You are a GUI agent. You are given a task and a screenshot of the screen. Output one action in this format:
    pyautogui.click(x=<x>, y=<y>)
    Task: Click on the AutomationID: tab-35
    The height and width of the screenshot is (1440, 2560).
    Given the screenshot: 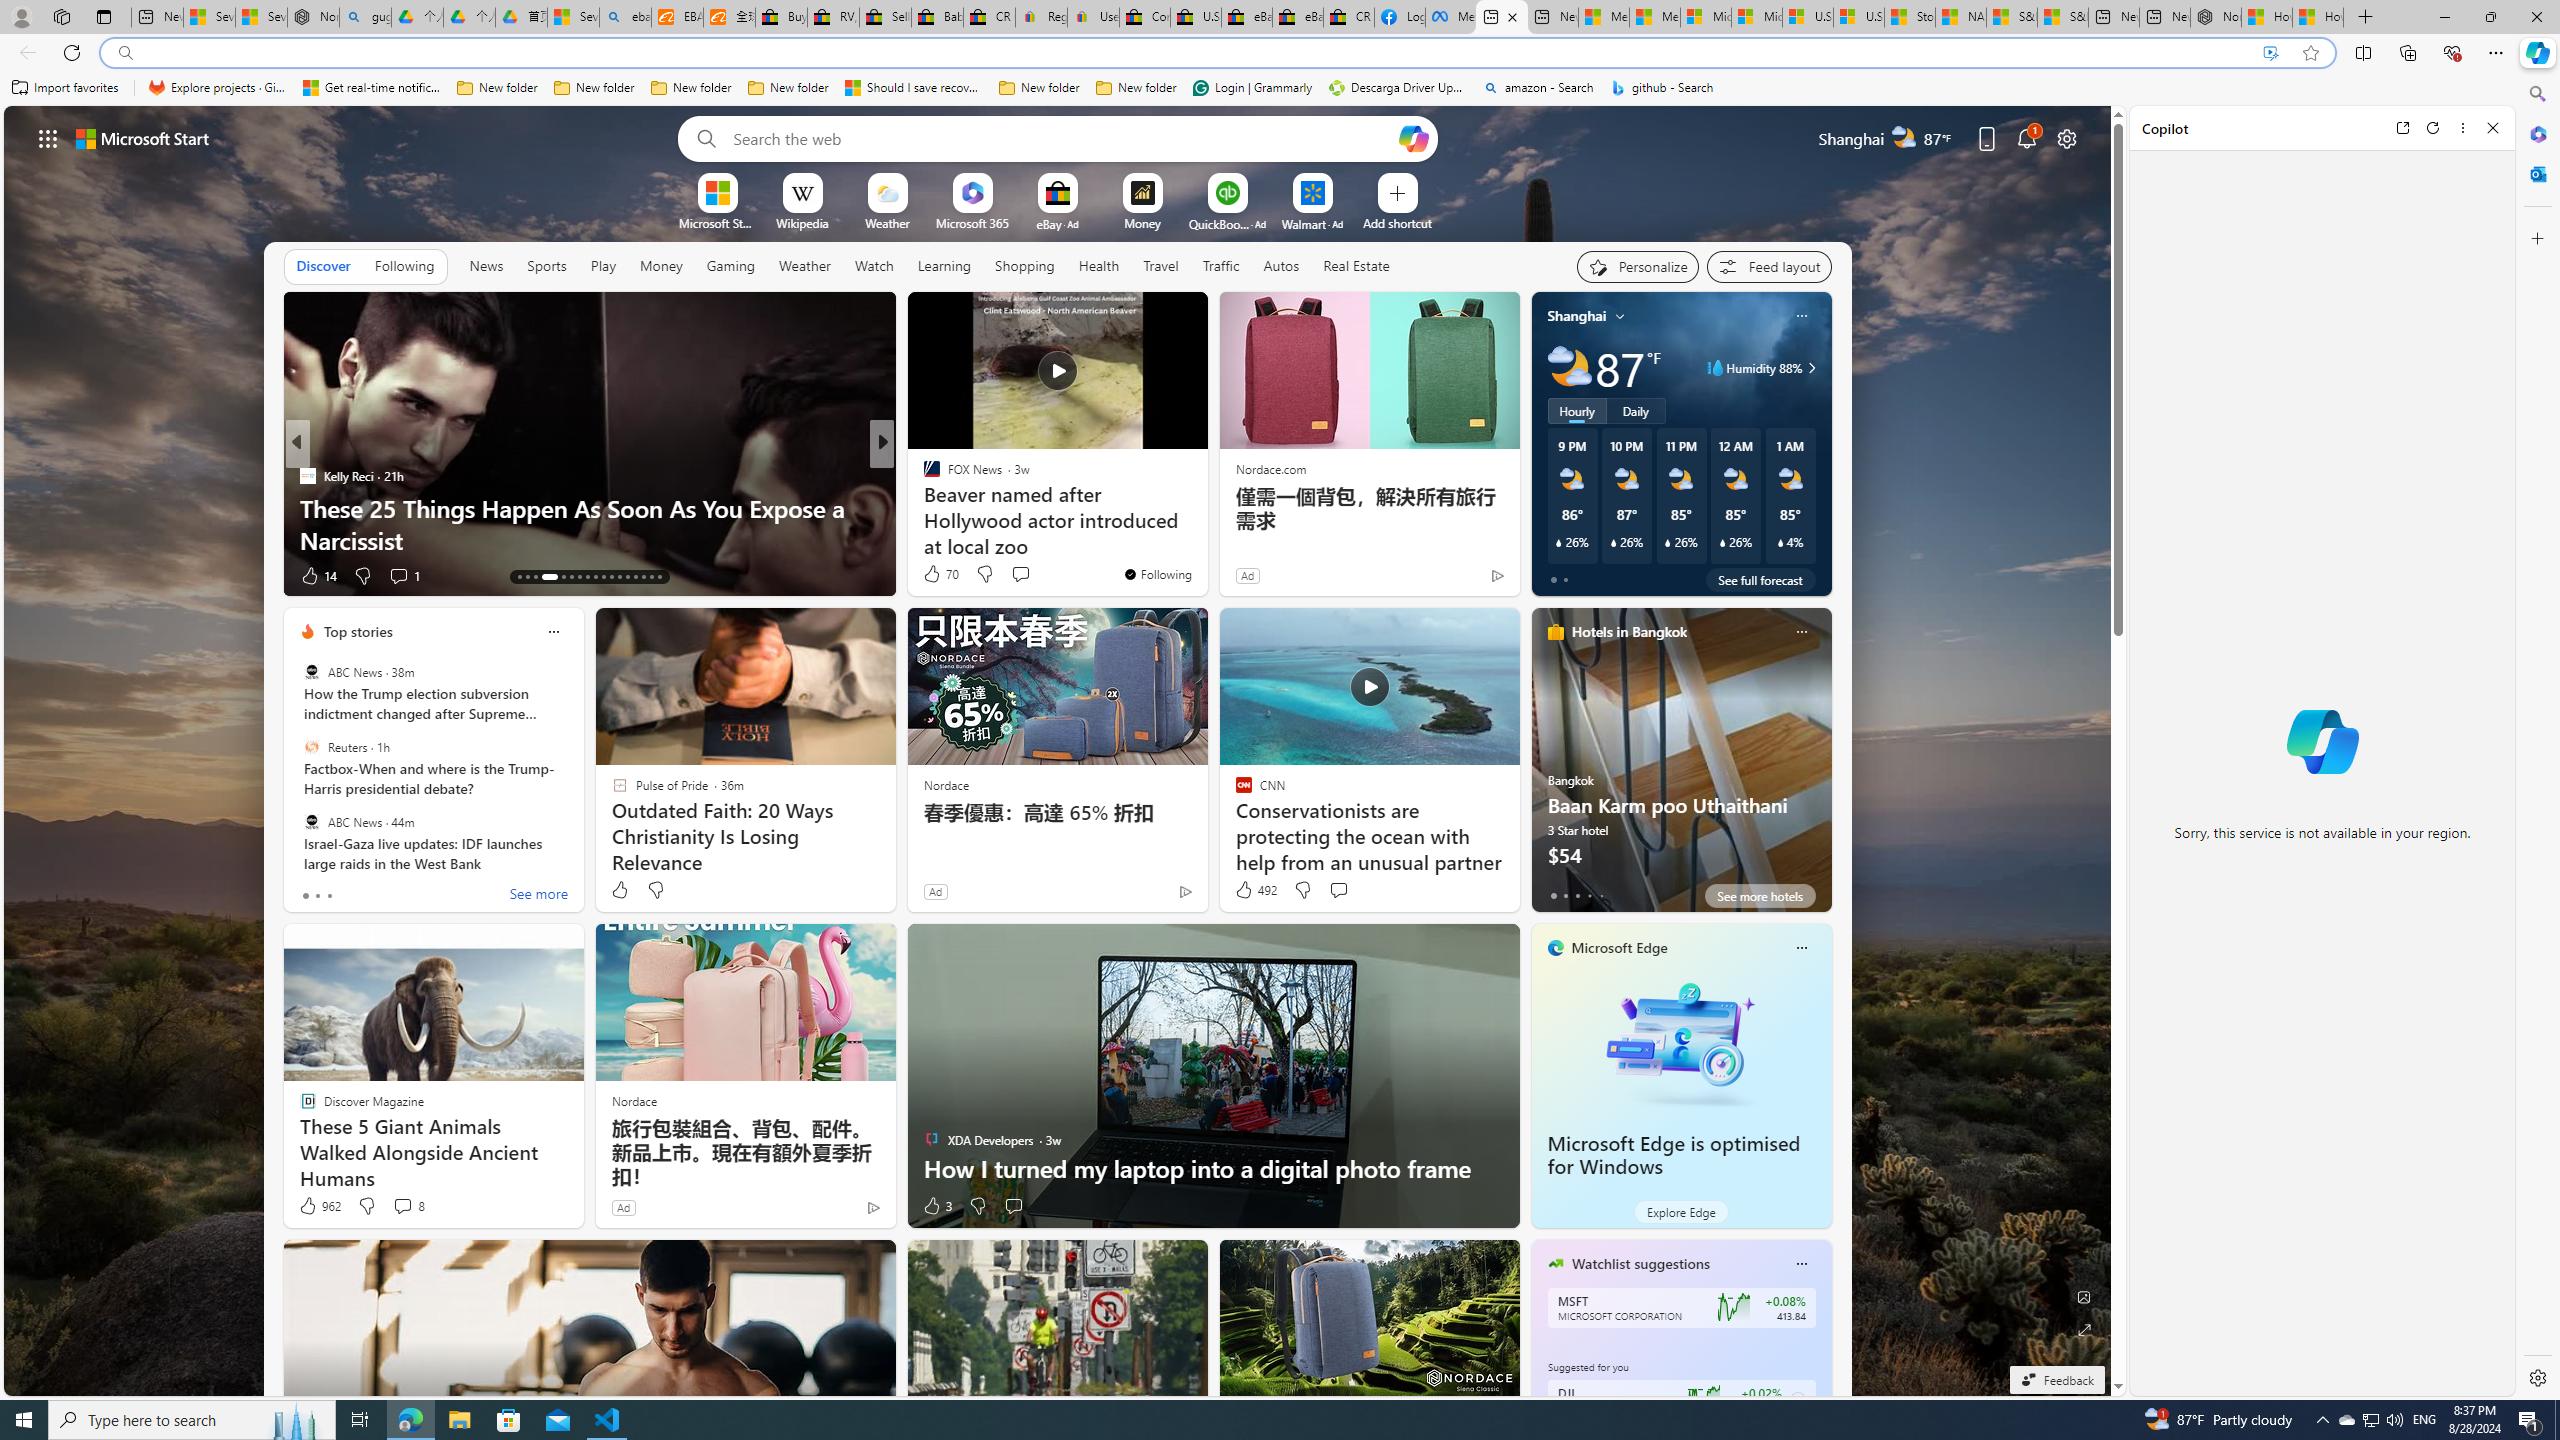 What is the action you would take?
    pyautogui.click(x=659, y=577)
    